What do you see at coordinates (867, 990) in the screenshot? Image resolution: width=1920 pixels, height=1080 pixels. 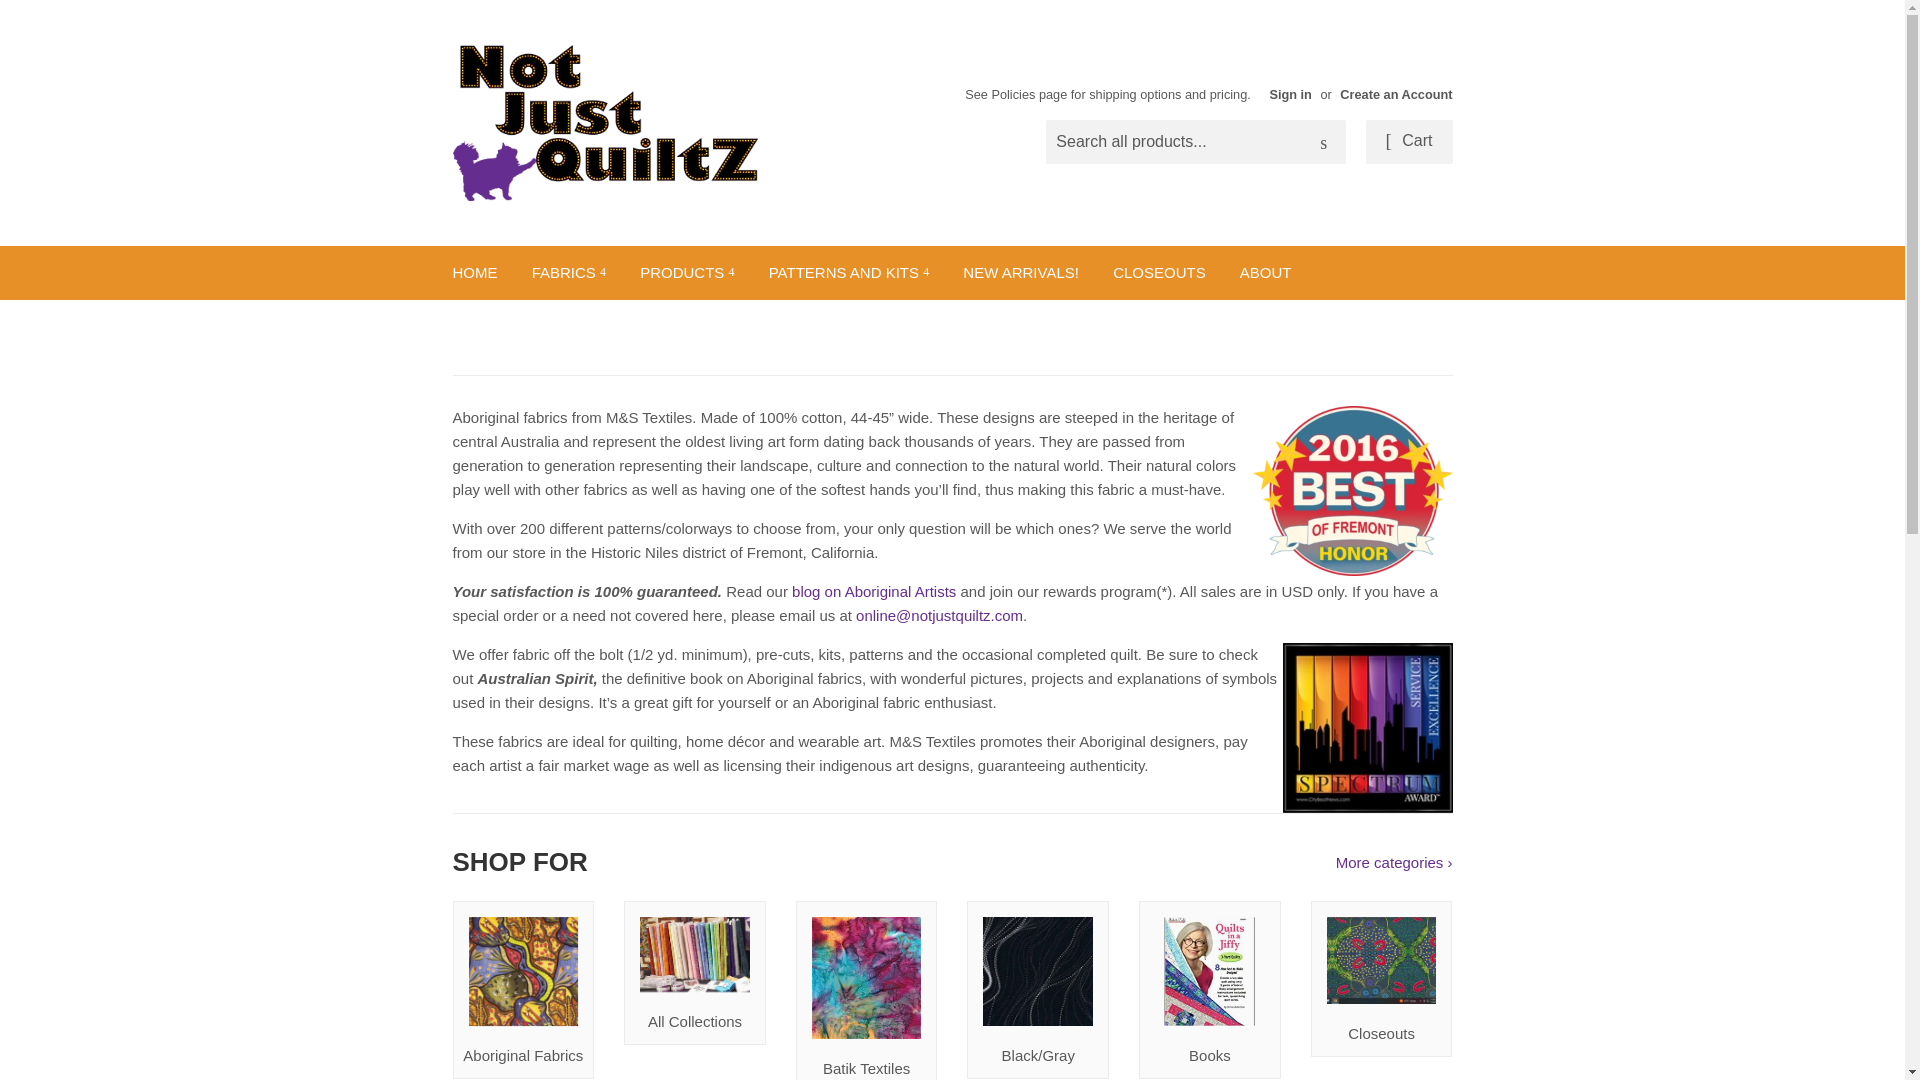 I see `Browse our Batik Textiles collection` at bounding box center [867, 990].